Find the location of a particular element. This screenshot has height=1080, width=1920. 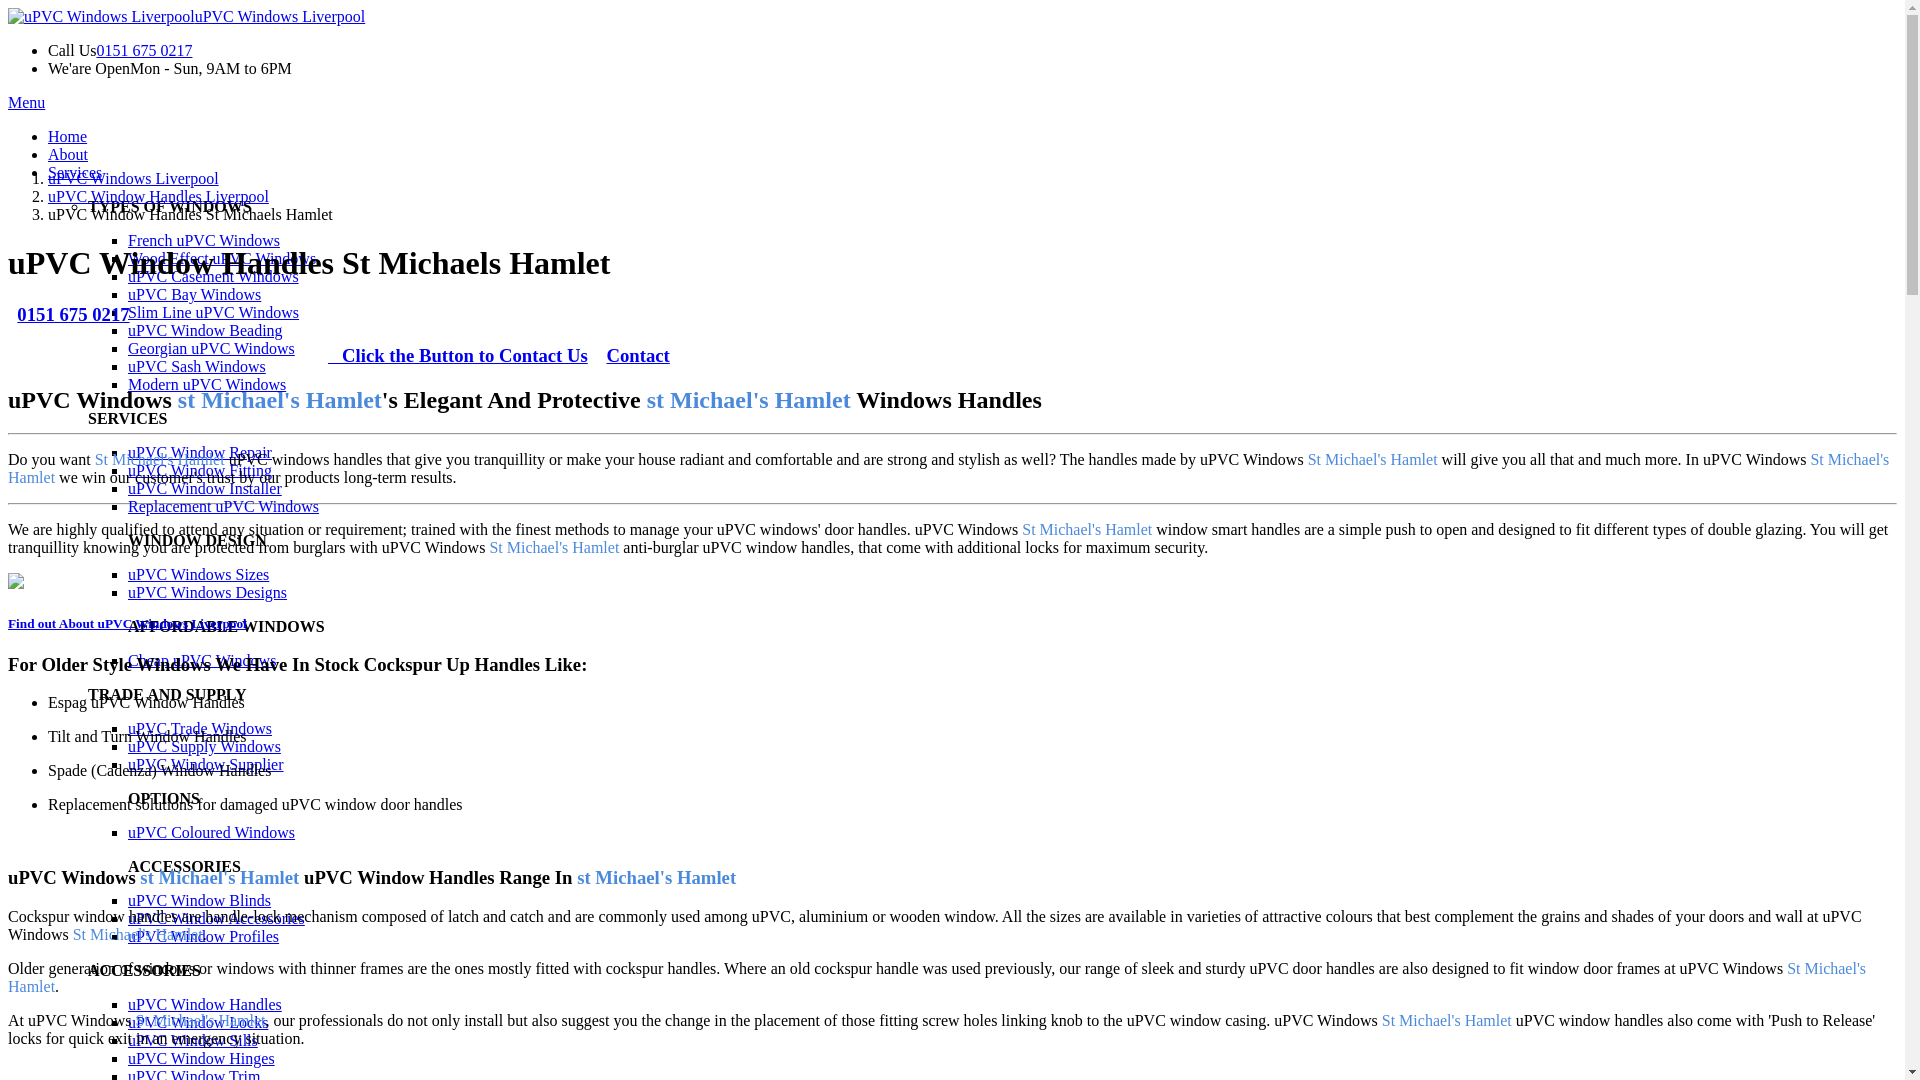

Replacement uPVC Windows is located at coordinates (223, 506).